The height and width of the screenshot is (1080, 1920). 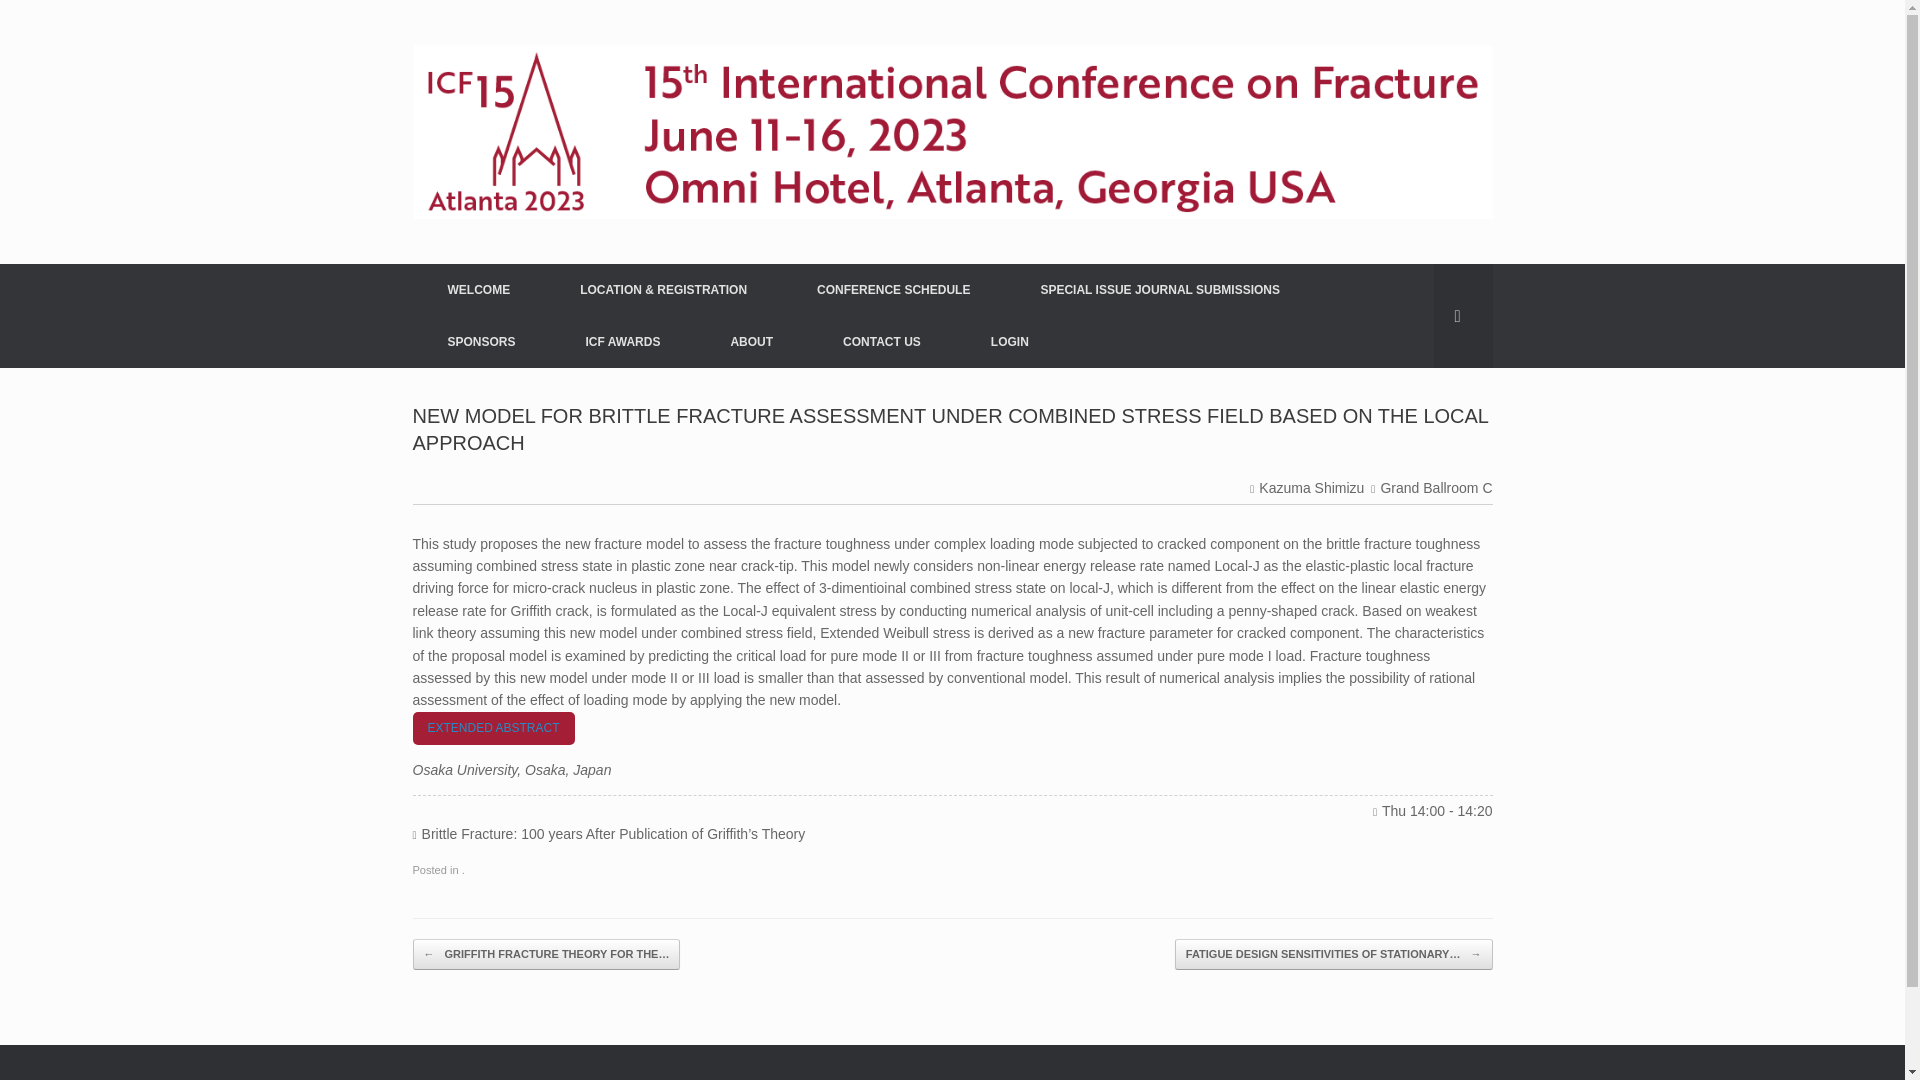 What do you see at coordinates (480, 342) in the screenshot?
I see `SPONSORS` at bounding box center [480, 342].